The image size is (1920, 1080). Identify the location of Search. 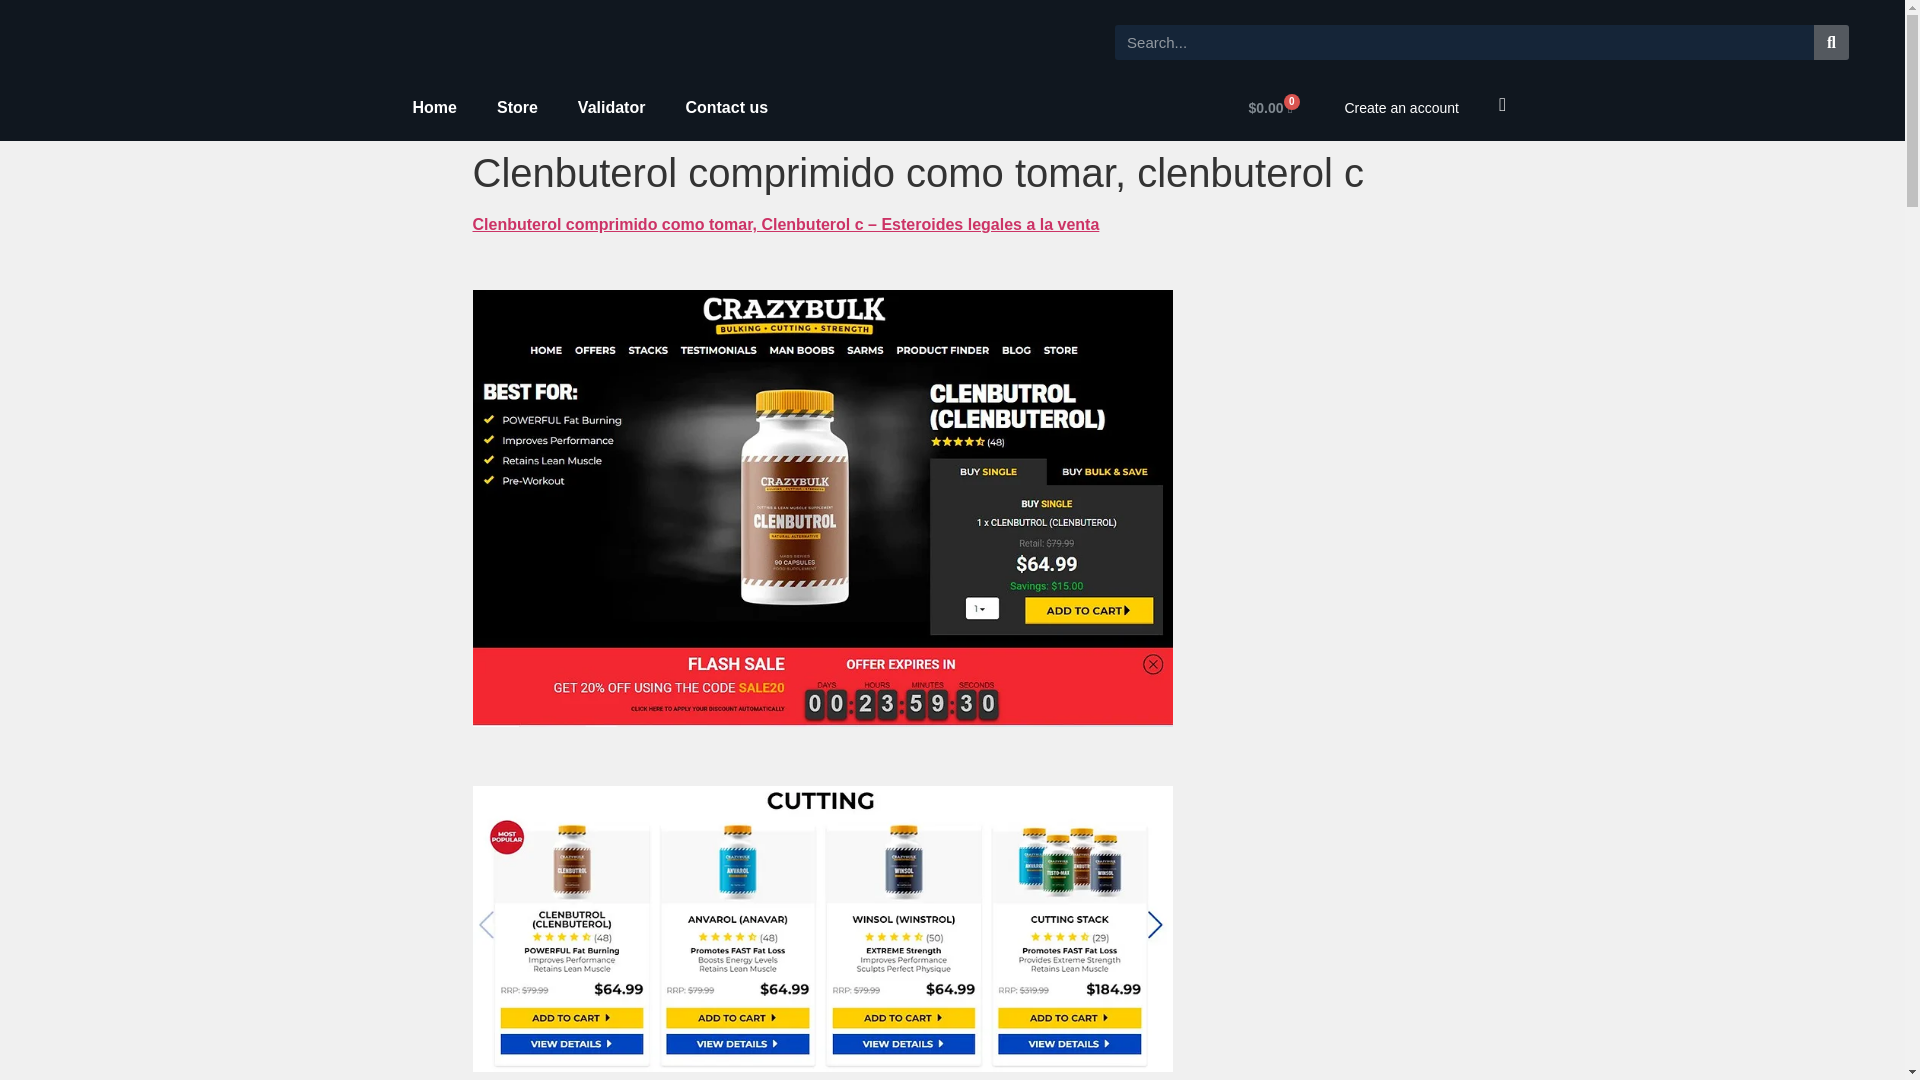
(1831, 42).